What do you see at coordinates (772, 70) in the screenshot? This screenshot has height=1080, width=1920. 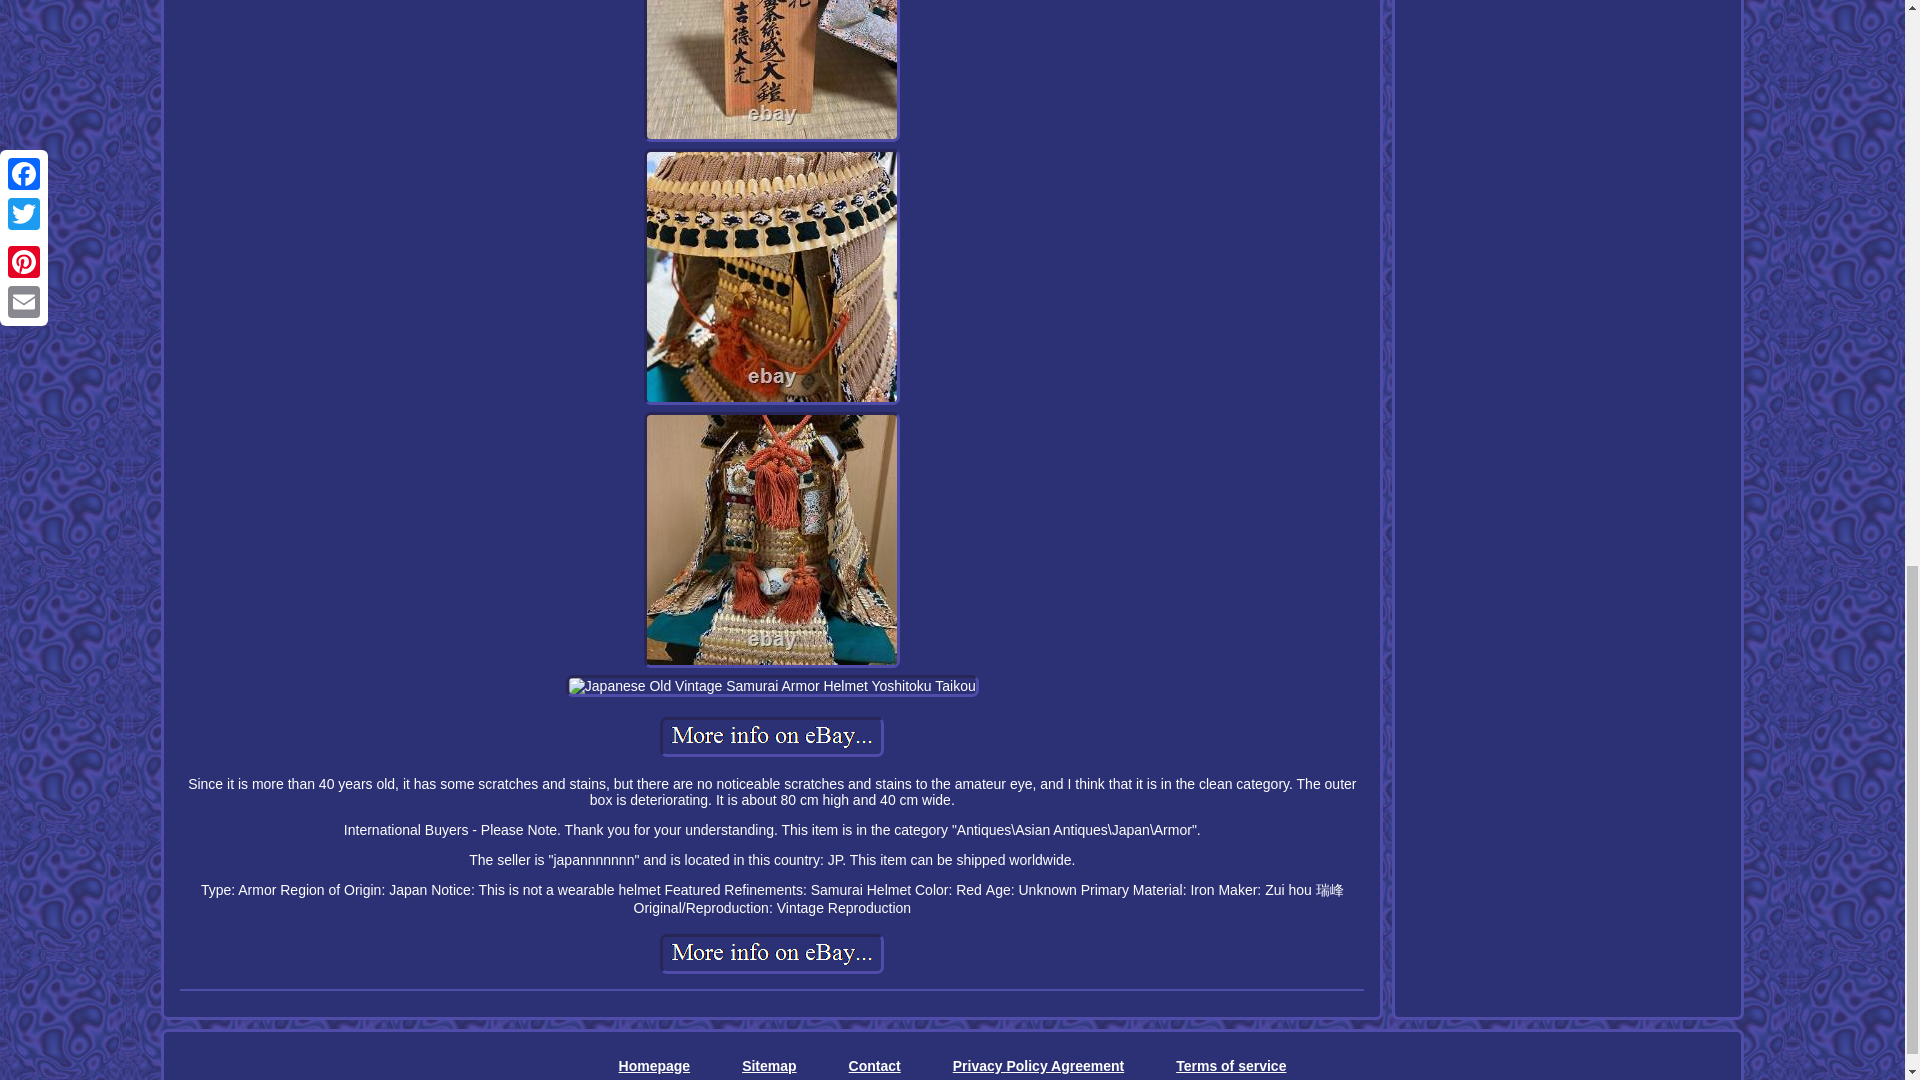 I see `Japanese Old Vintage Samurai Armor Helmet Yoshitoku Taikou` at bounding box center [772, 70].